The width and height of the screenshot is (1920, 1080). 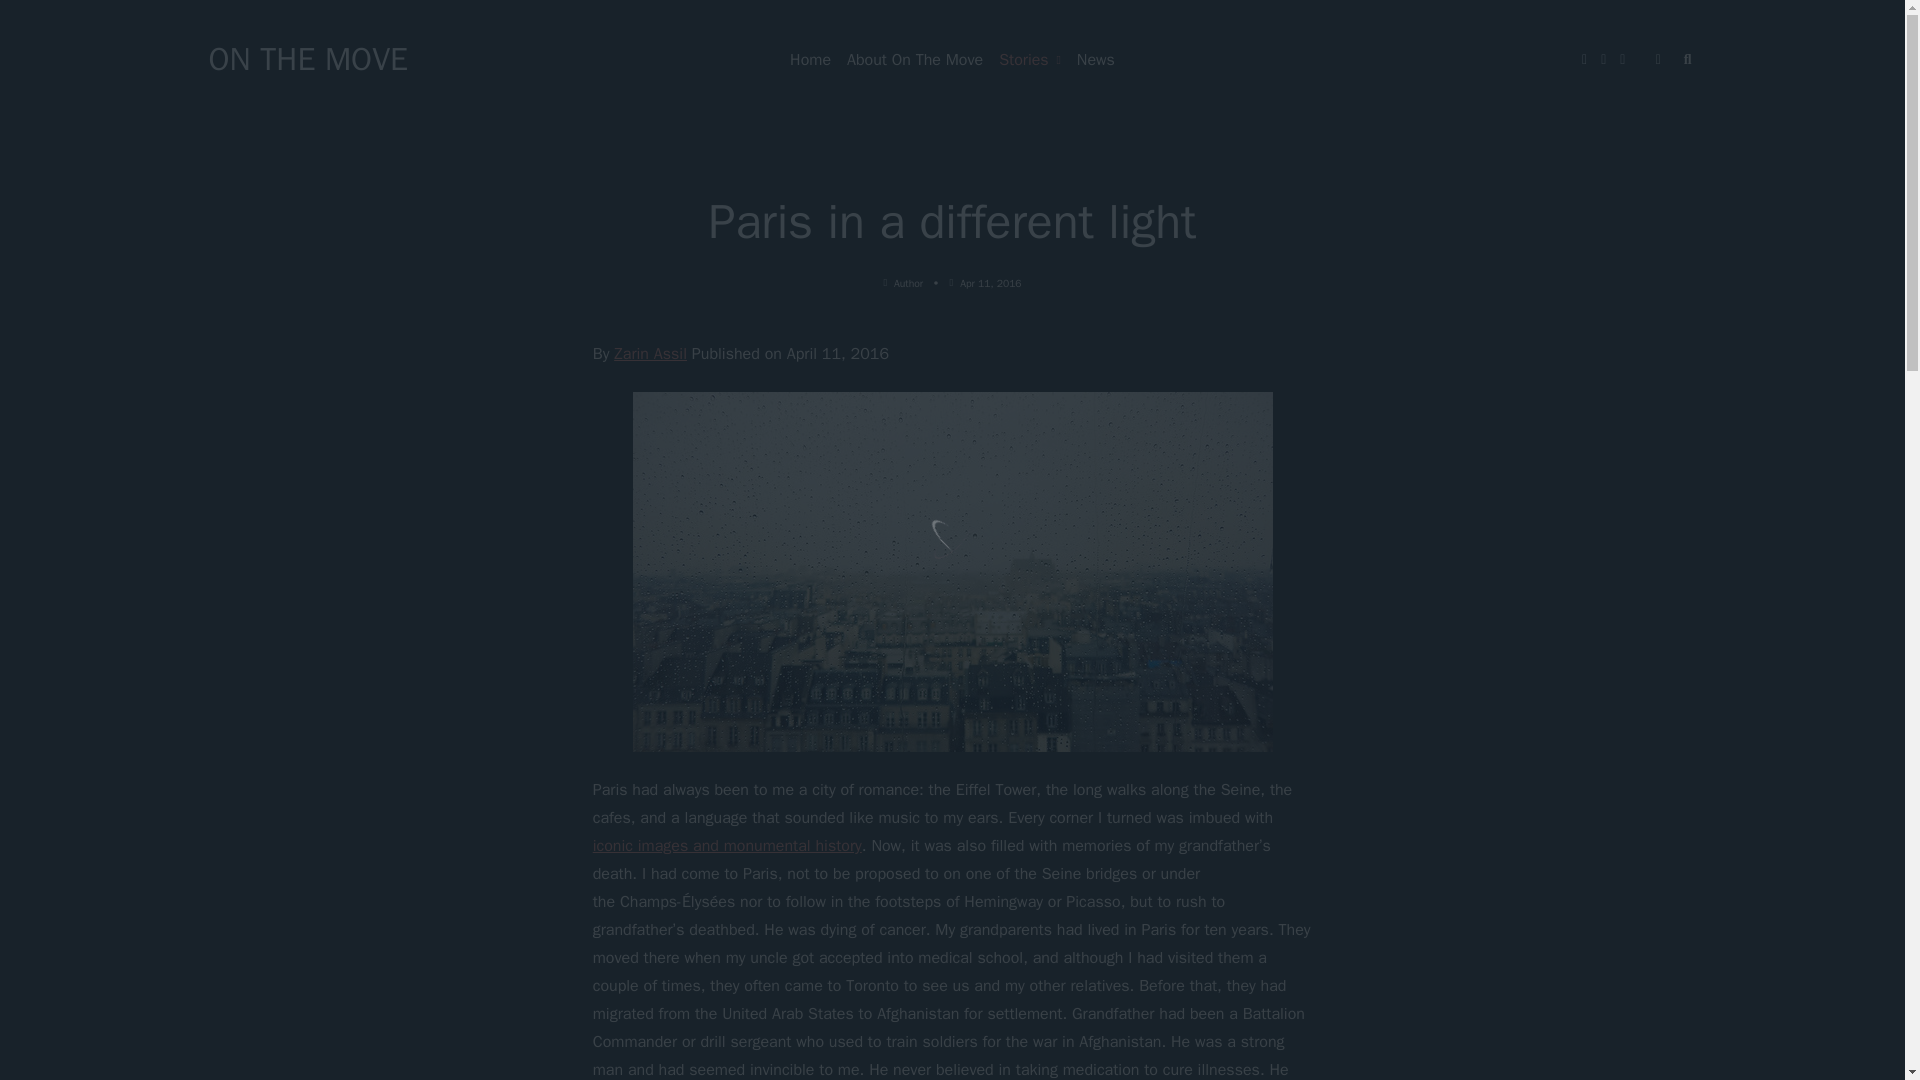 What do you see at coordinates (914, 60) in the screenshot?
I see `About On The Move` at bounding box center [914, 60].